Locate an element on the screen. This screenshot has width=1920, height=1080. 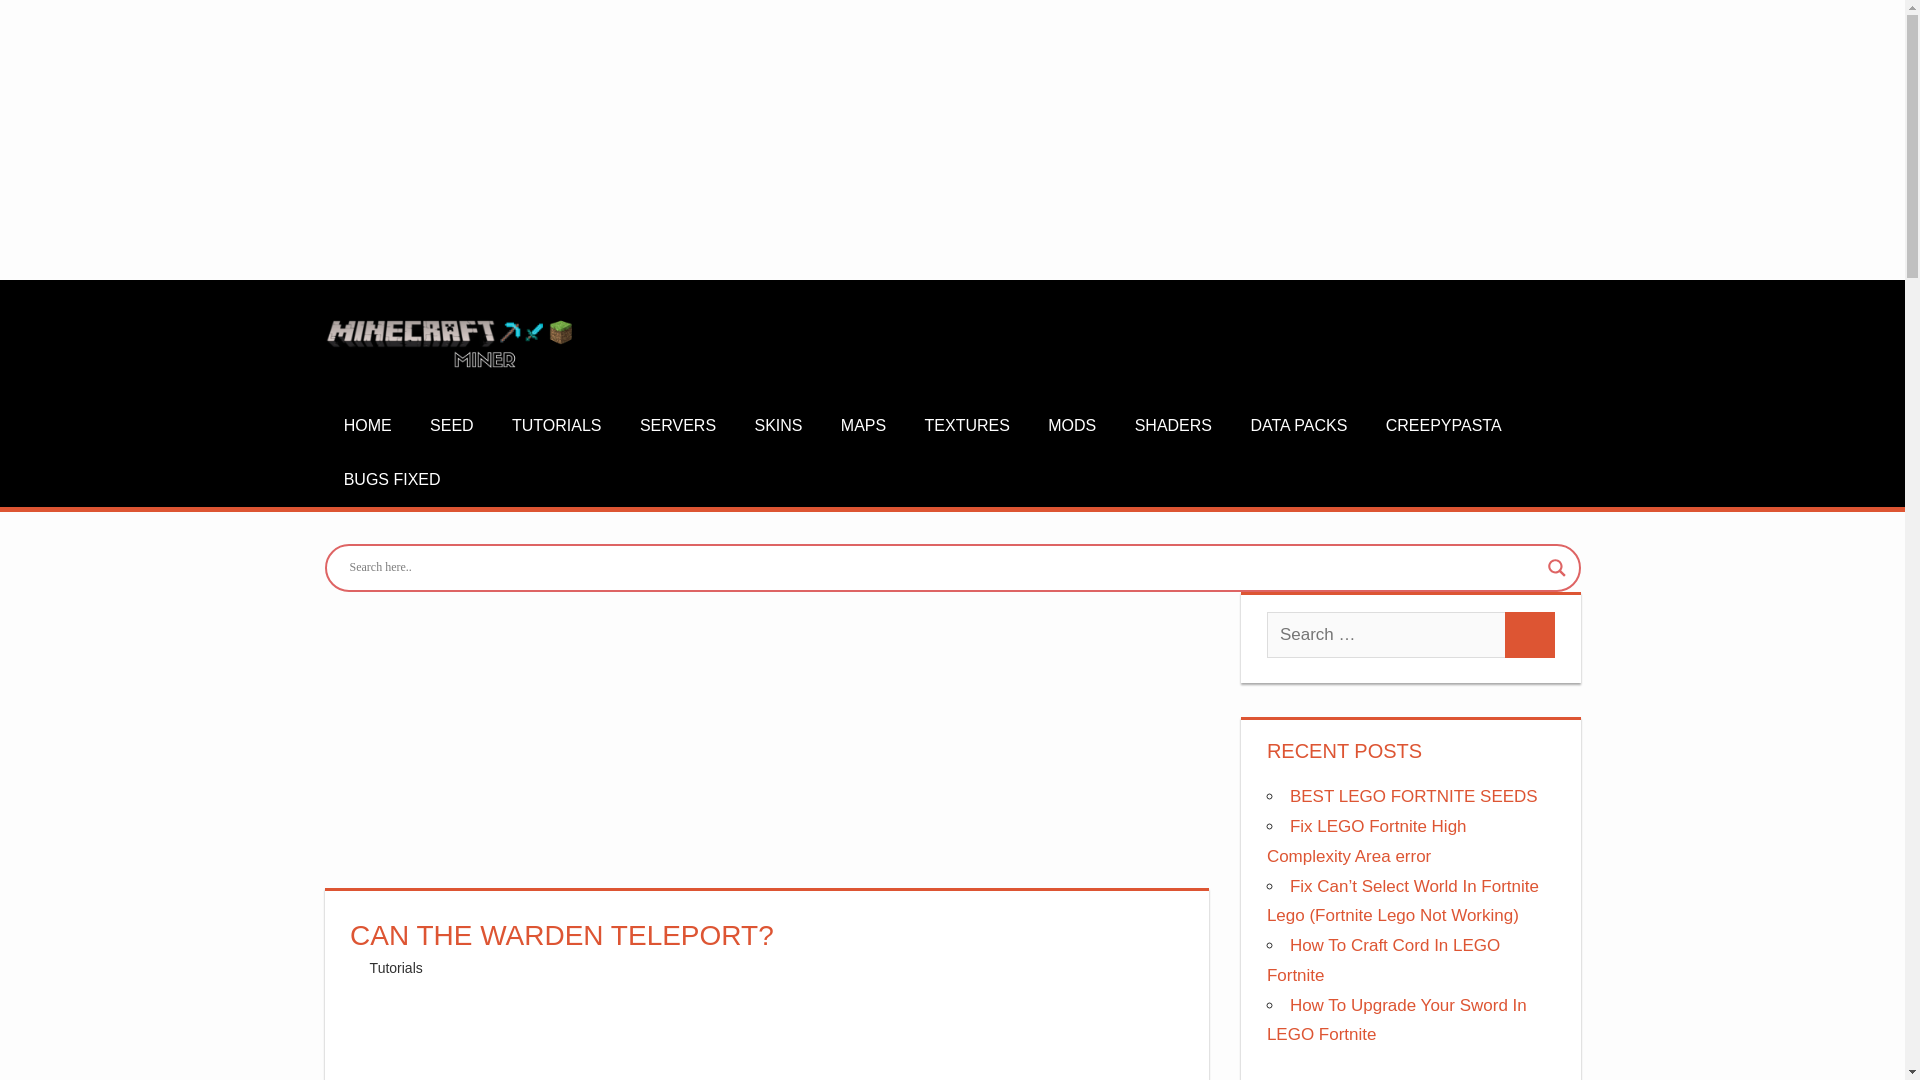
CREEPYPASTA is located at coordinates (1442, 426).